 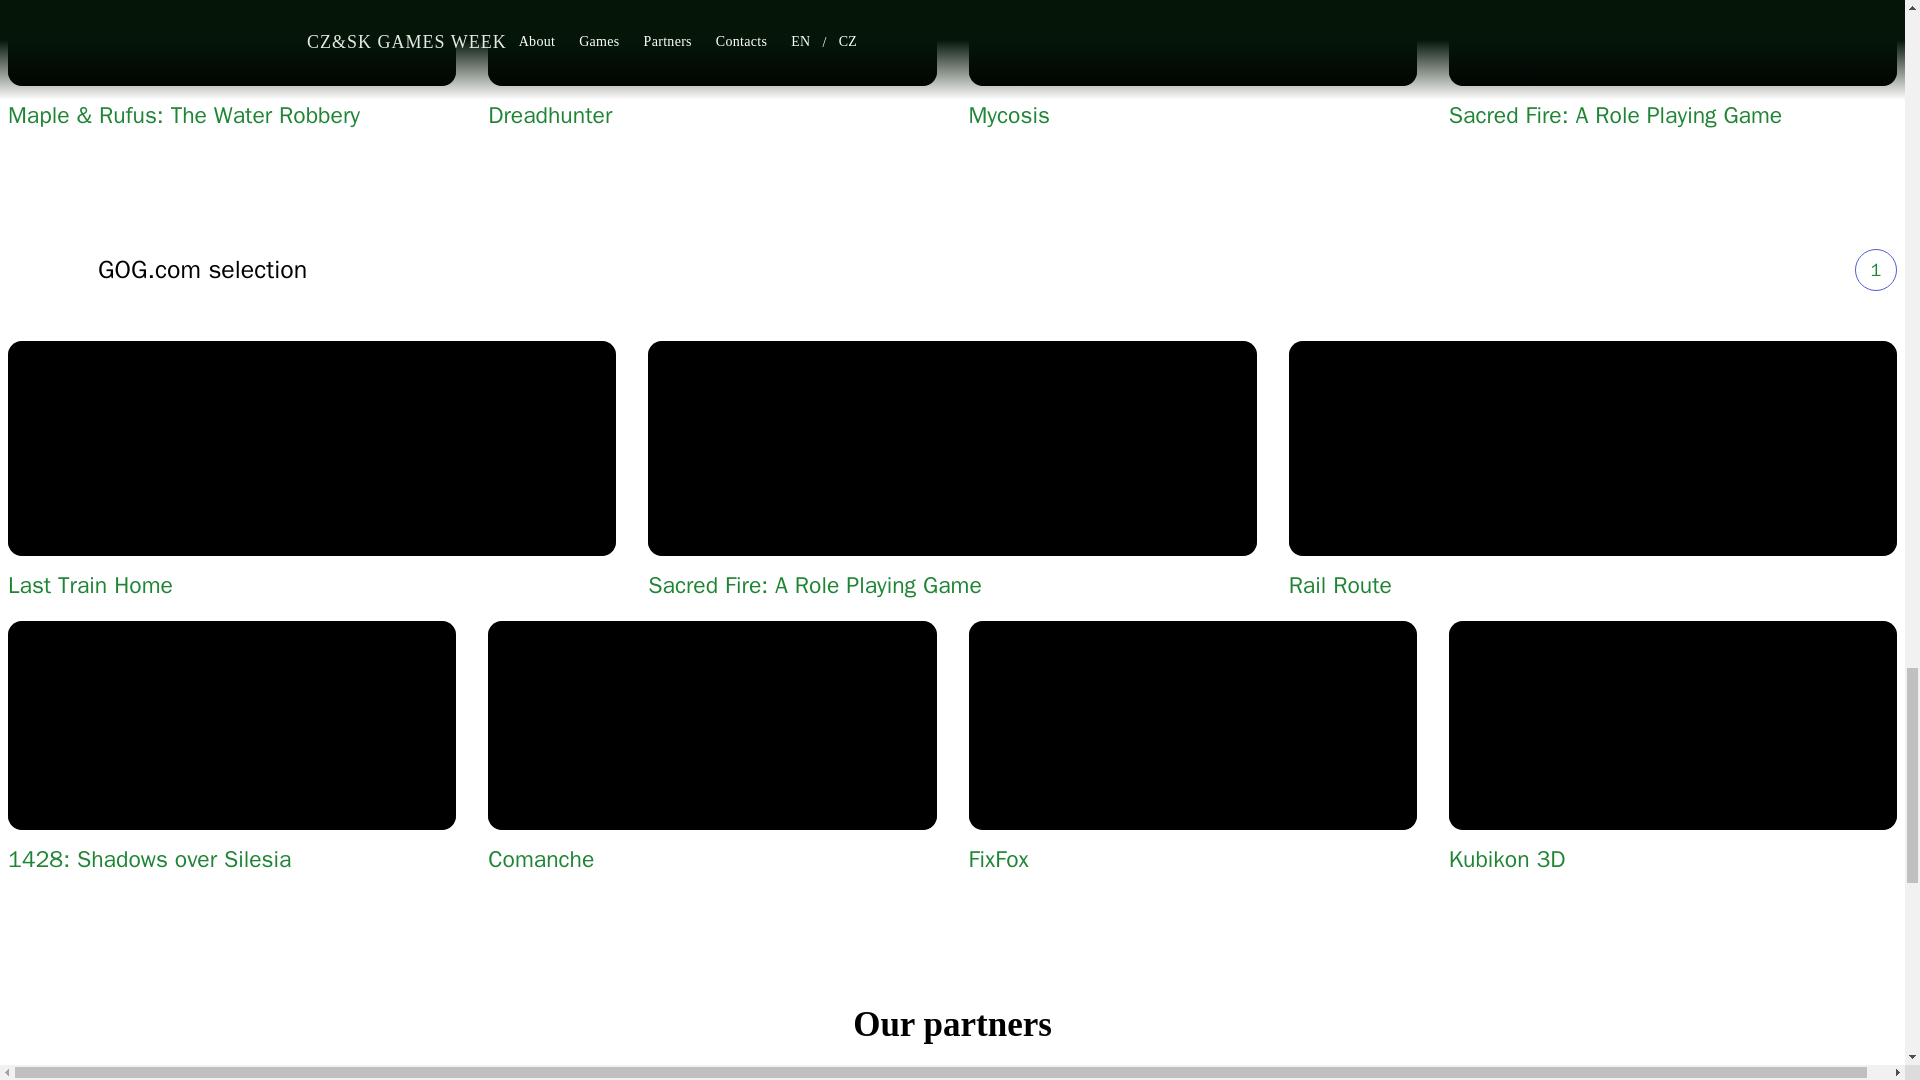 I want to click on Rail Route, so click(x=1592, y=585).